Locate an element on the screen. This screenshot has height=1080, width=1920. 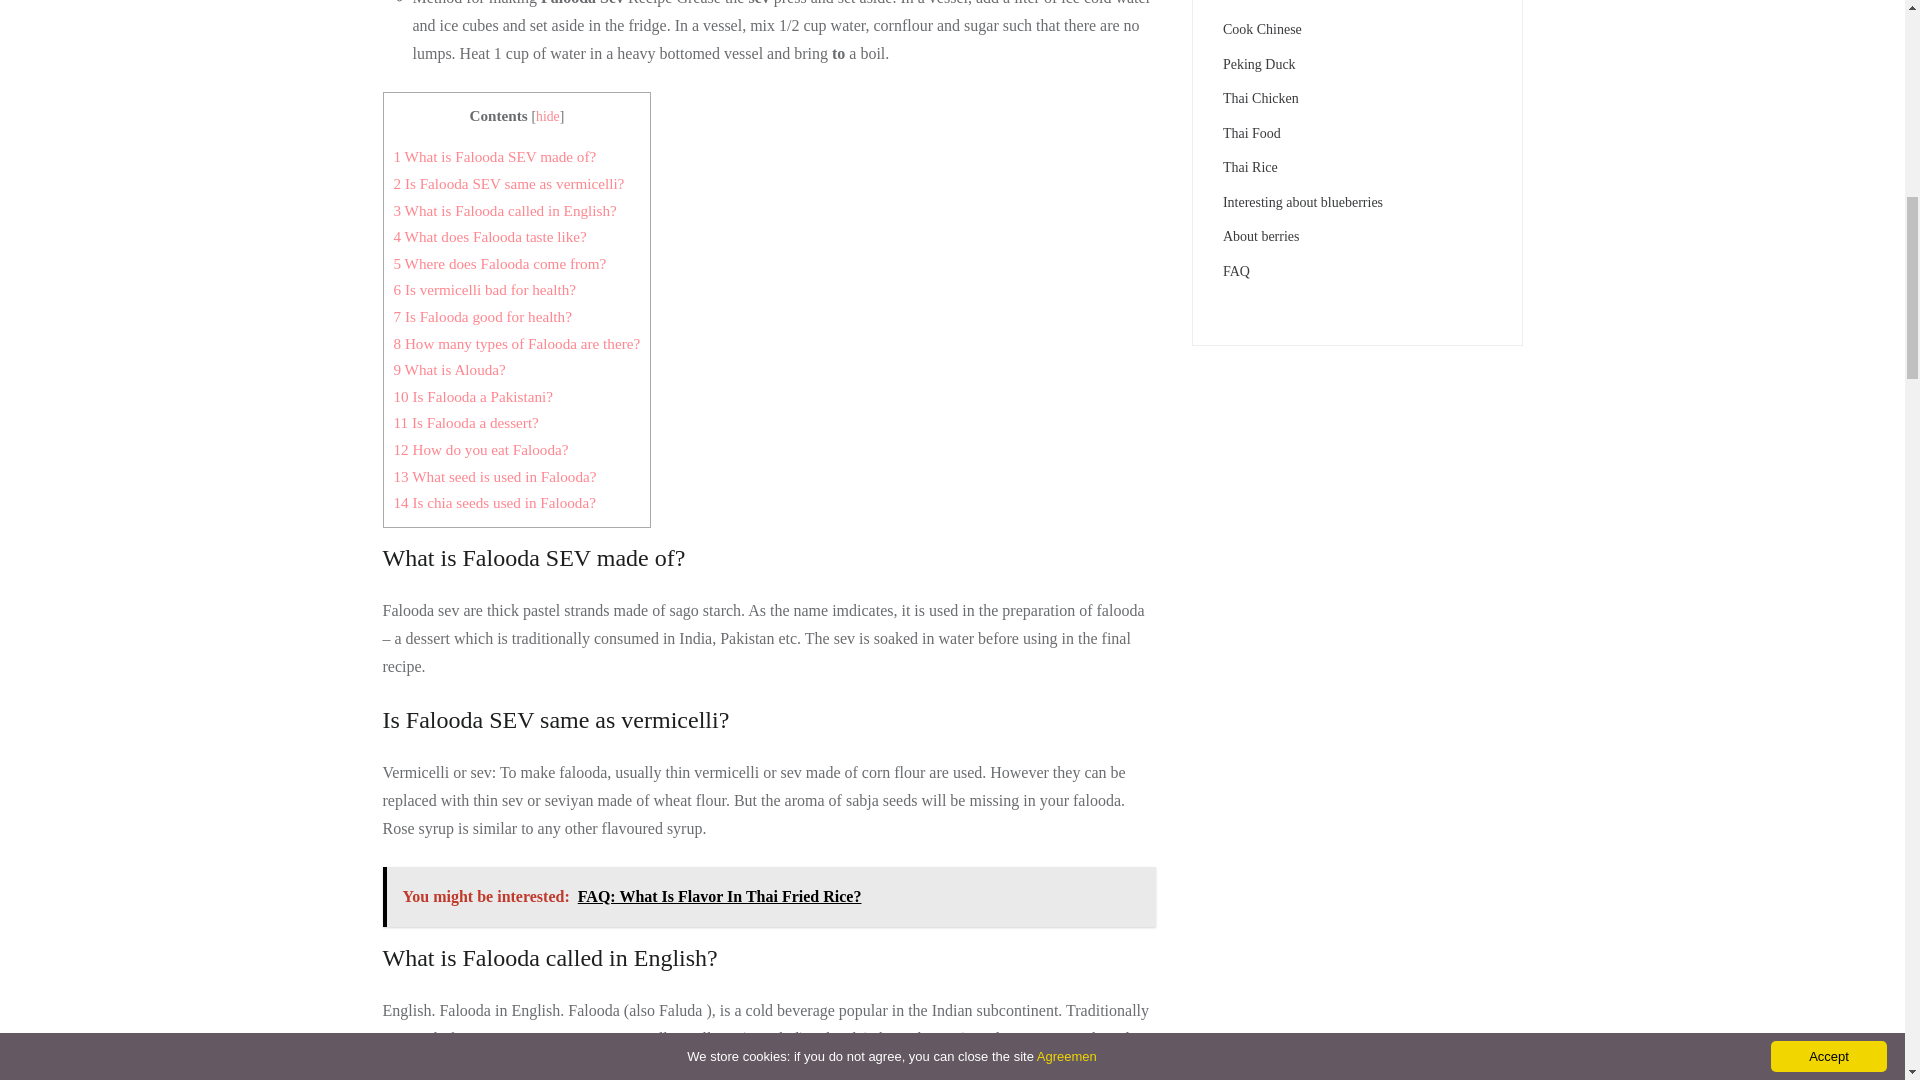
3 What is Falooda called in English? is located at coordinates (504, 210).